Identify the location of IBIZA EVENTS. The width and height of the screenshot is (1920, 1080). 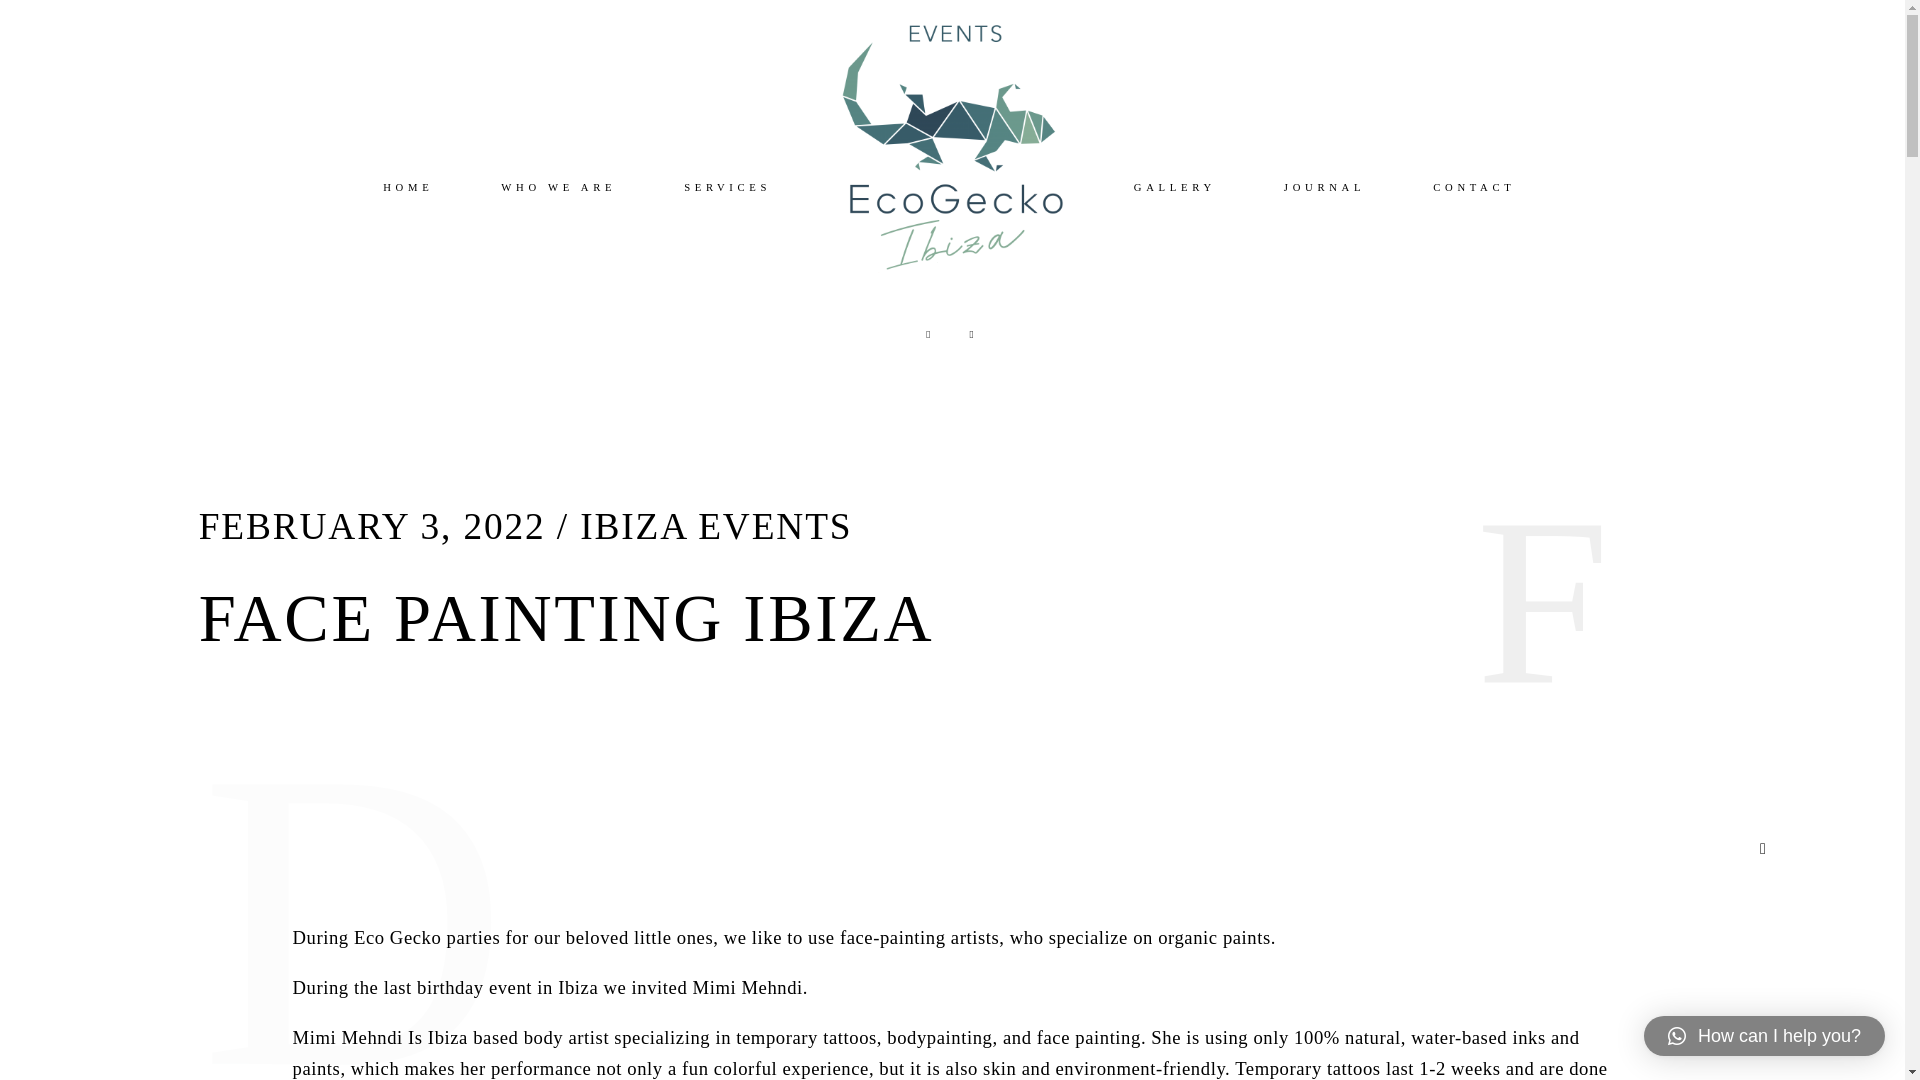
(716, 526).